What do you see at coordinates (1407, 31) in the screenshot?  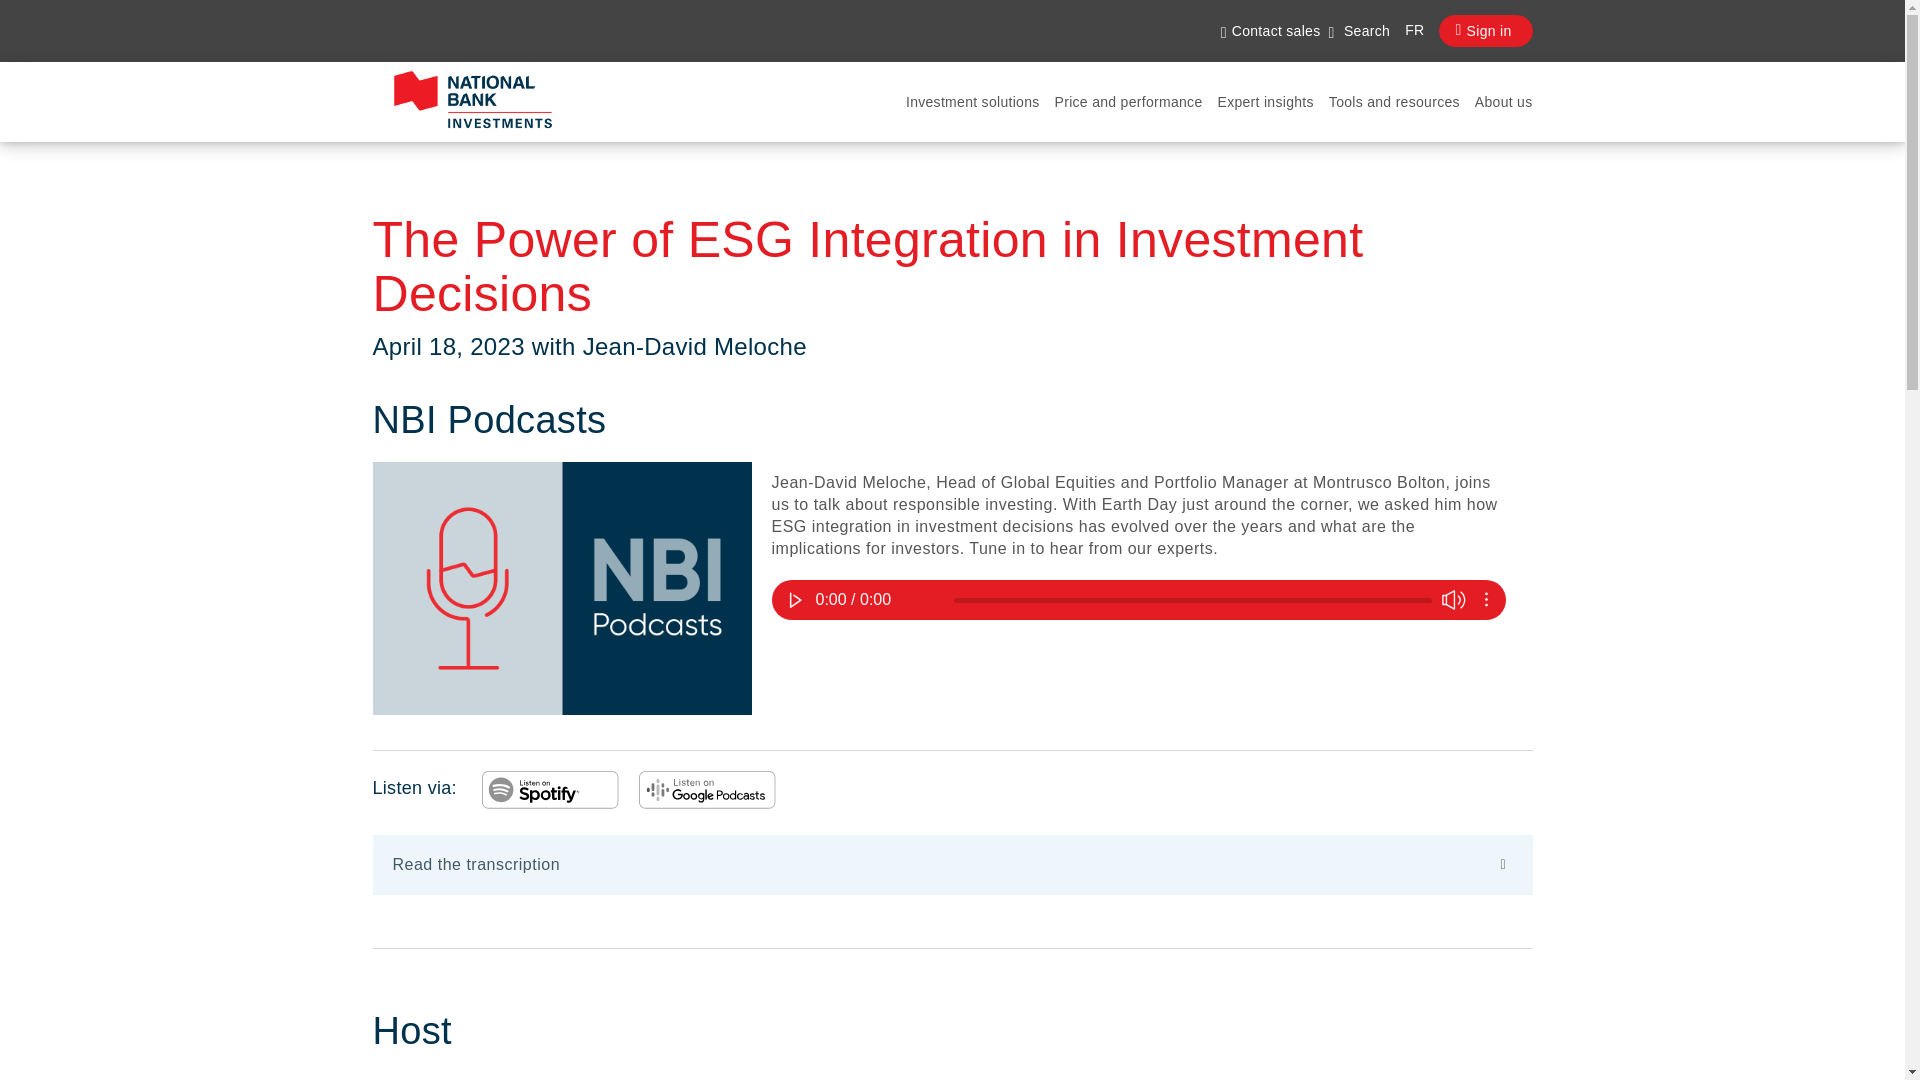 I see `FR` at bounding box center [1407, 31].